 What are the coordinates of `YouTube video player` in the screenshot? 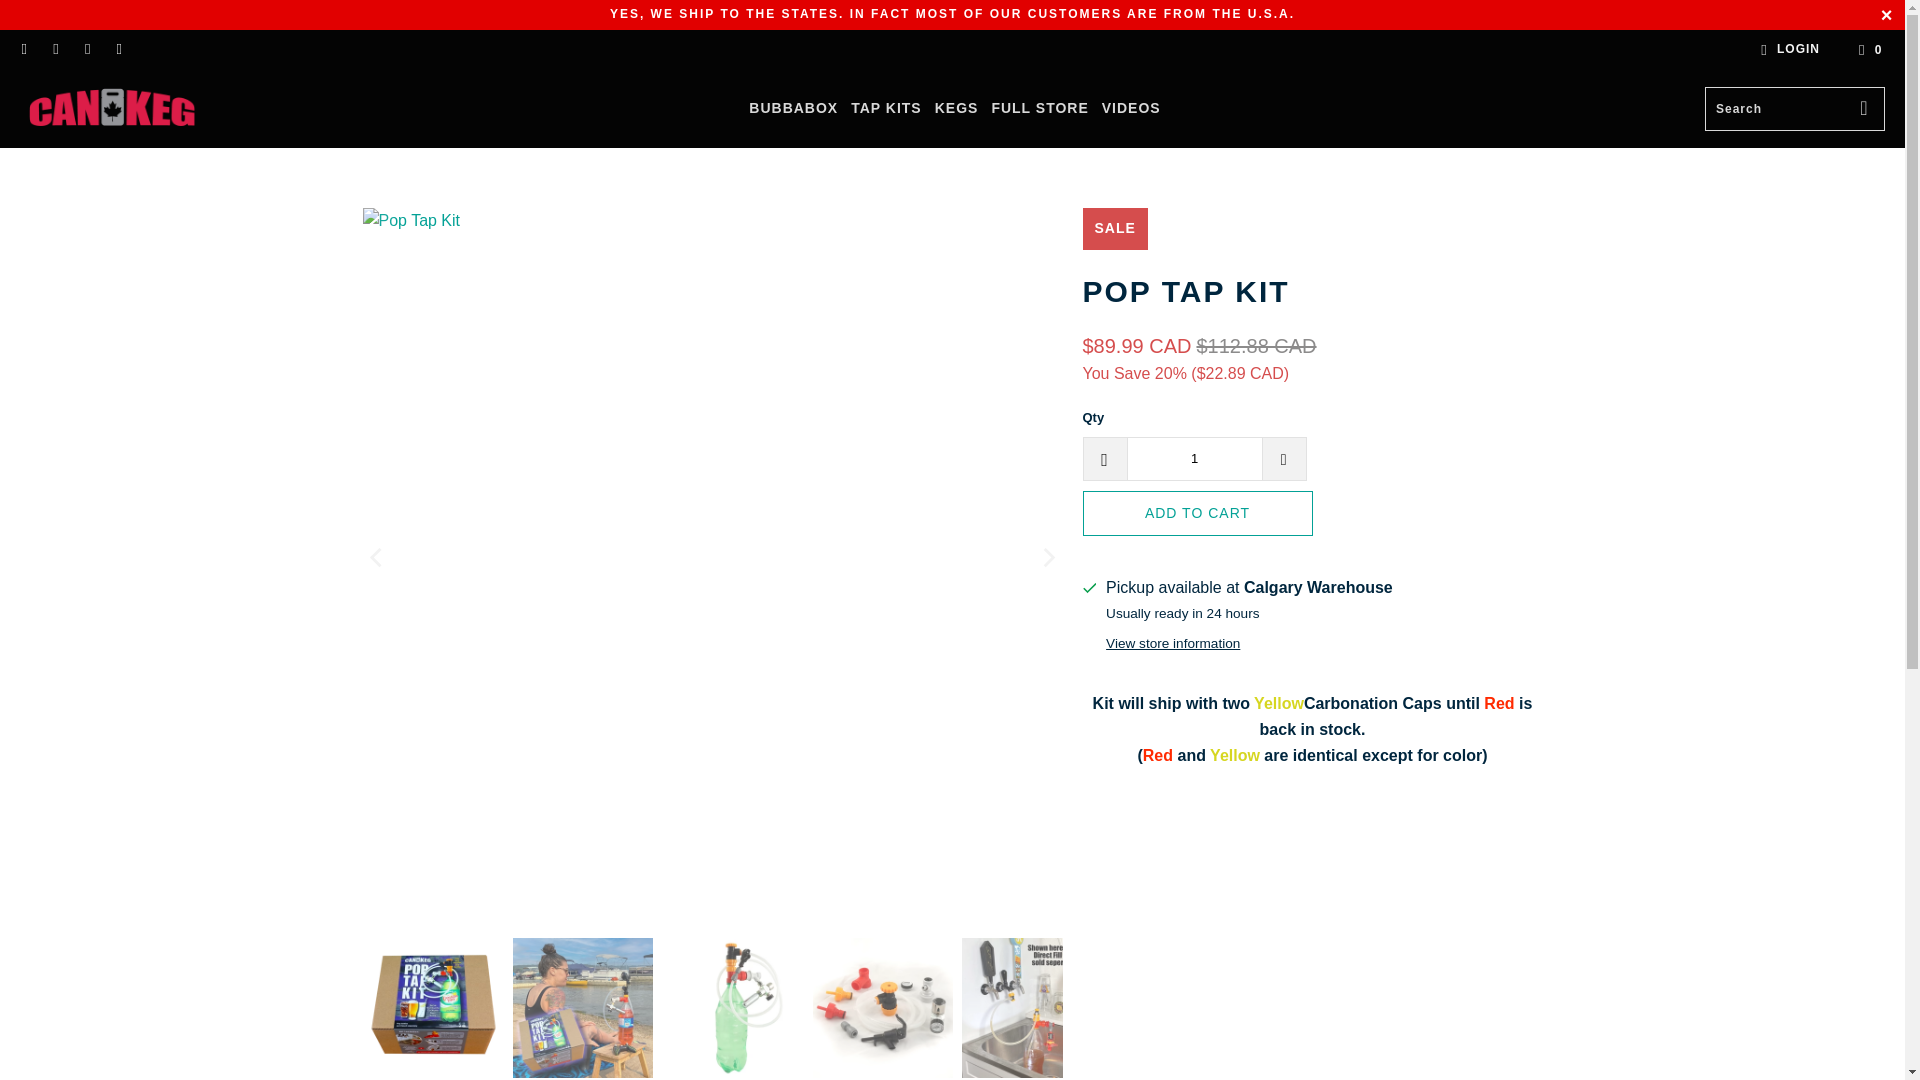 It's located at (1312, 897).